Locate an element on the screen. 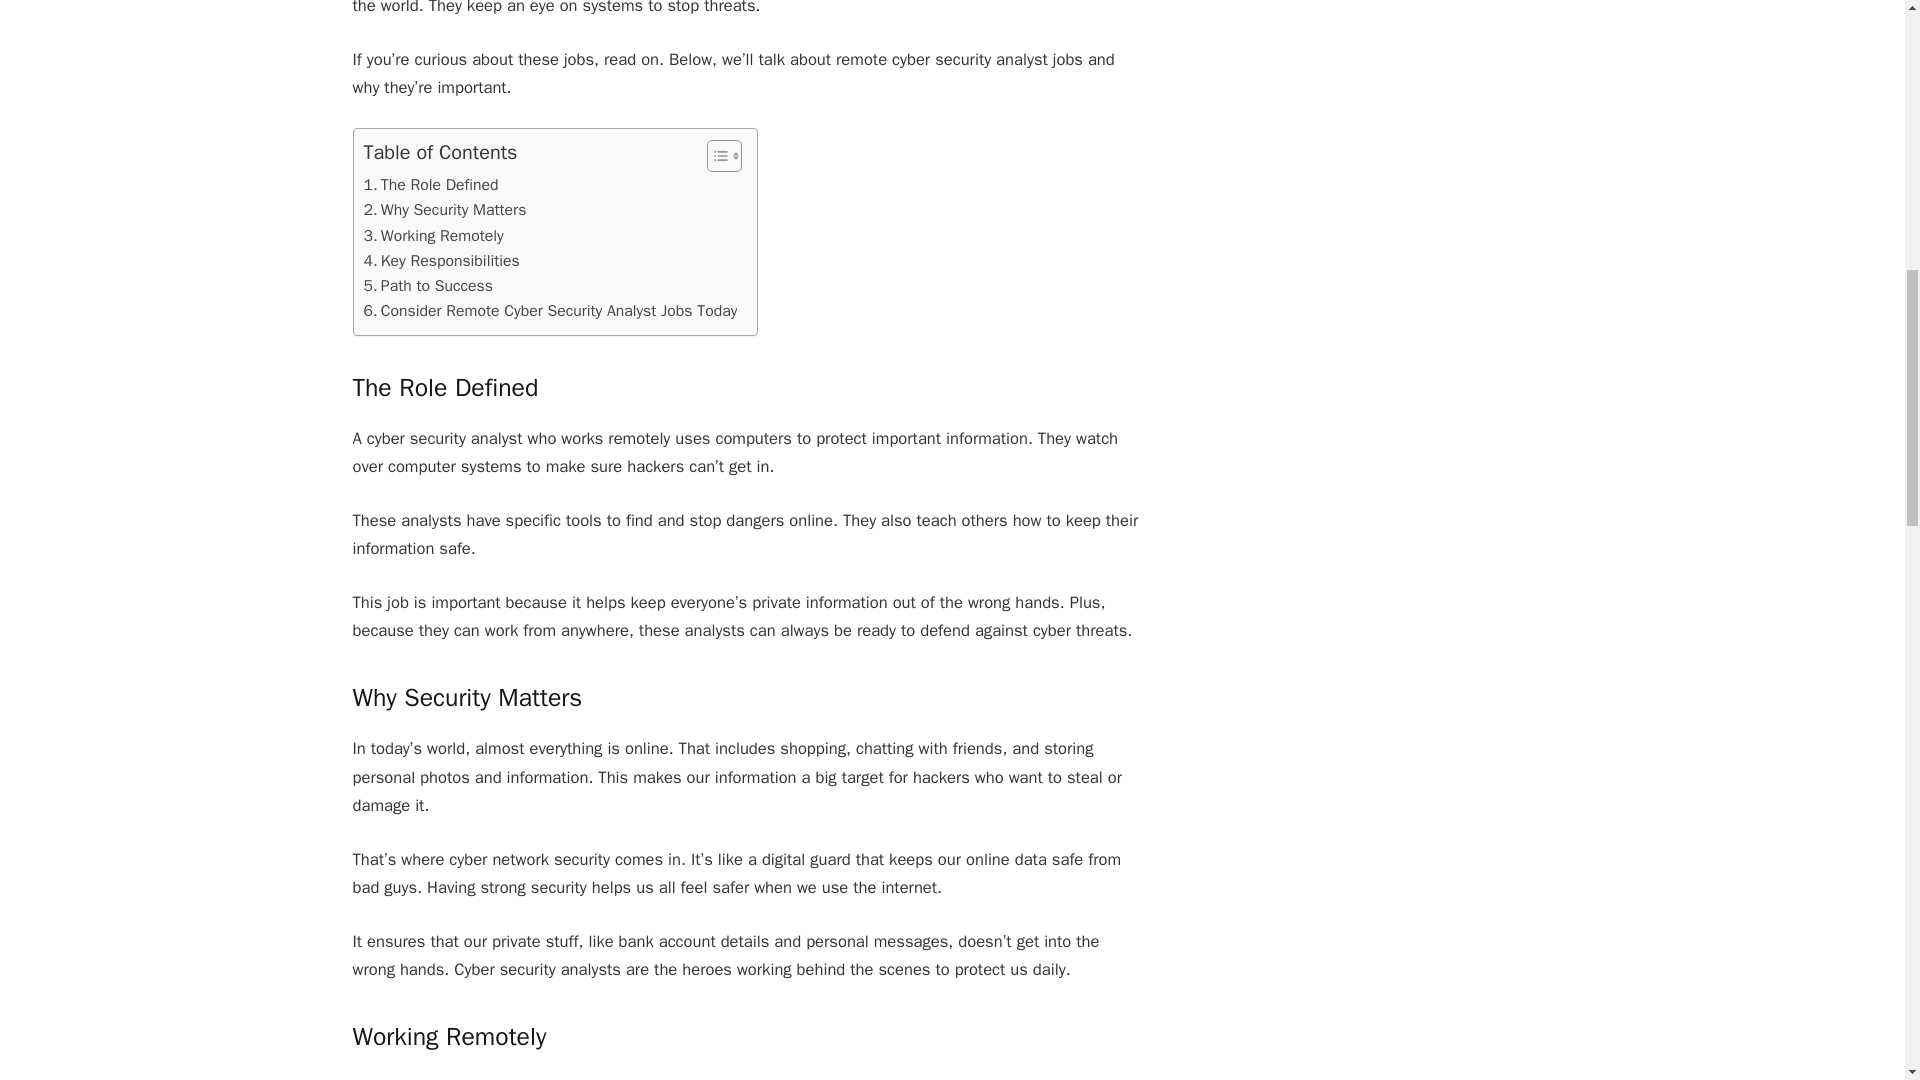 This screenshot has height=1080, width=1920. Working remotely is located at coordinates (414, 1078).